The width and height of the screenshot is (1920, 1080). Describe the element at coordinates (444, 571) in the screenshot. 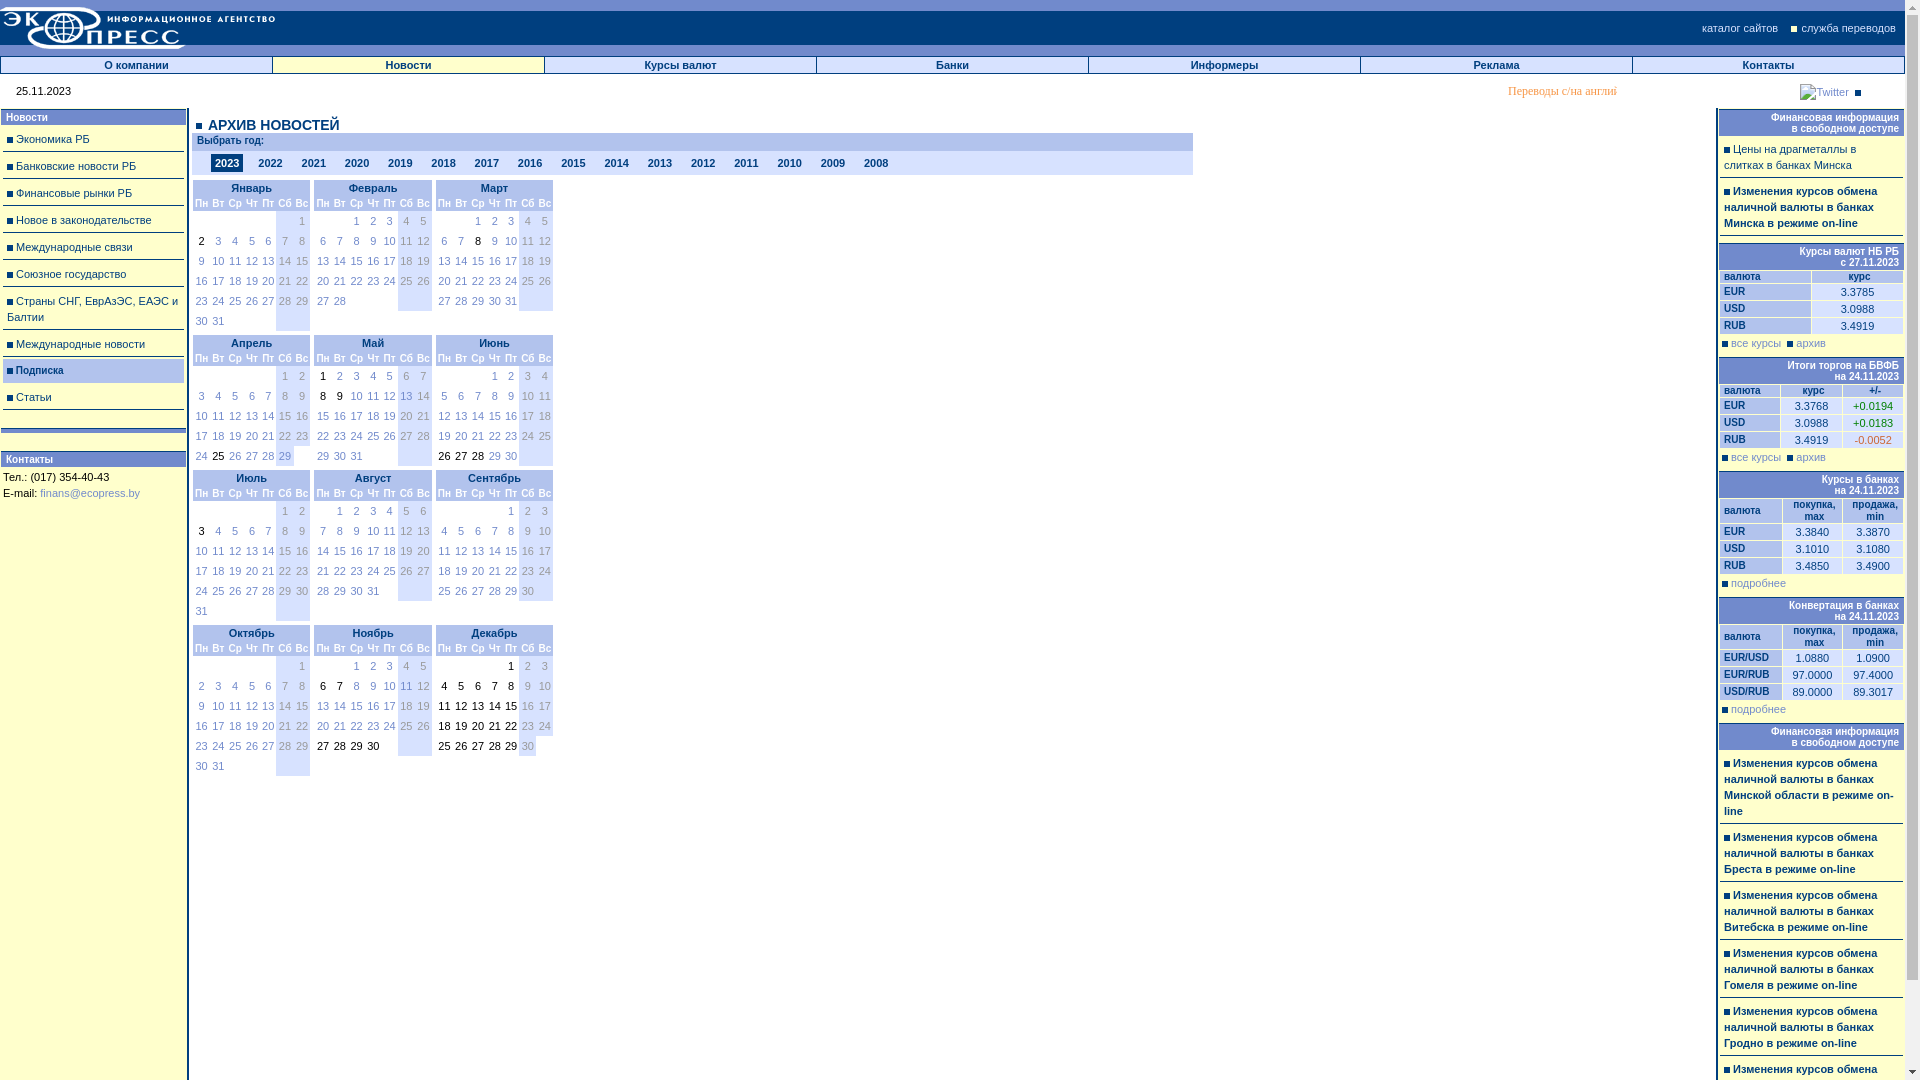

I see `18` at that location.